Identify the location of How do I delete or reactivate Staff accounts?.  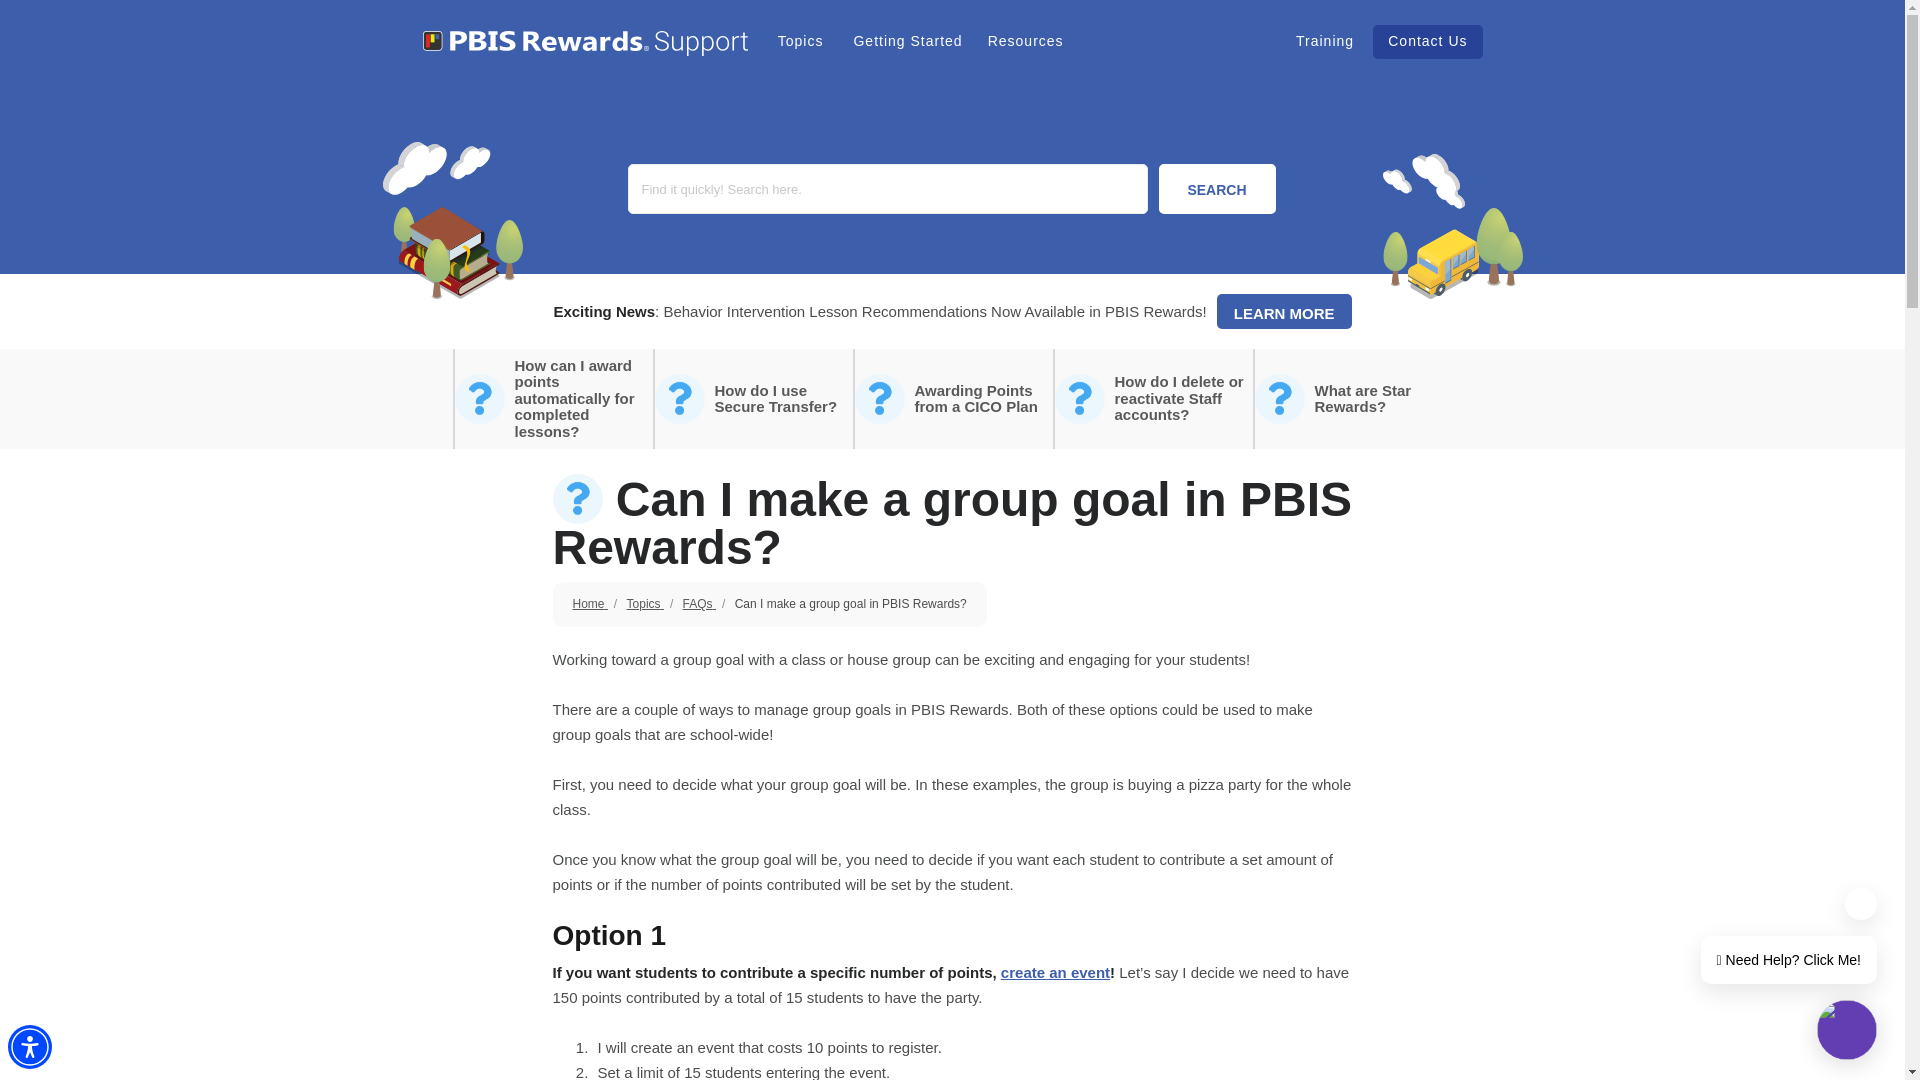
(1152, 398).